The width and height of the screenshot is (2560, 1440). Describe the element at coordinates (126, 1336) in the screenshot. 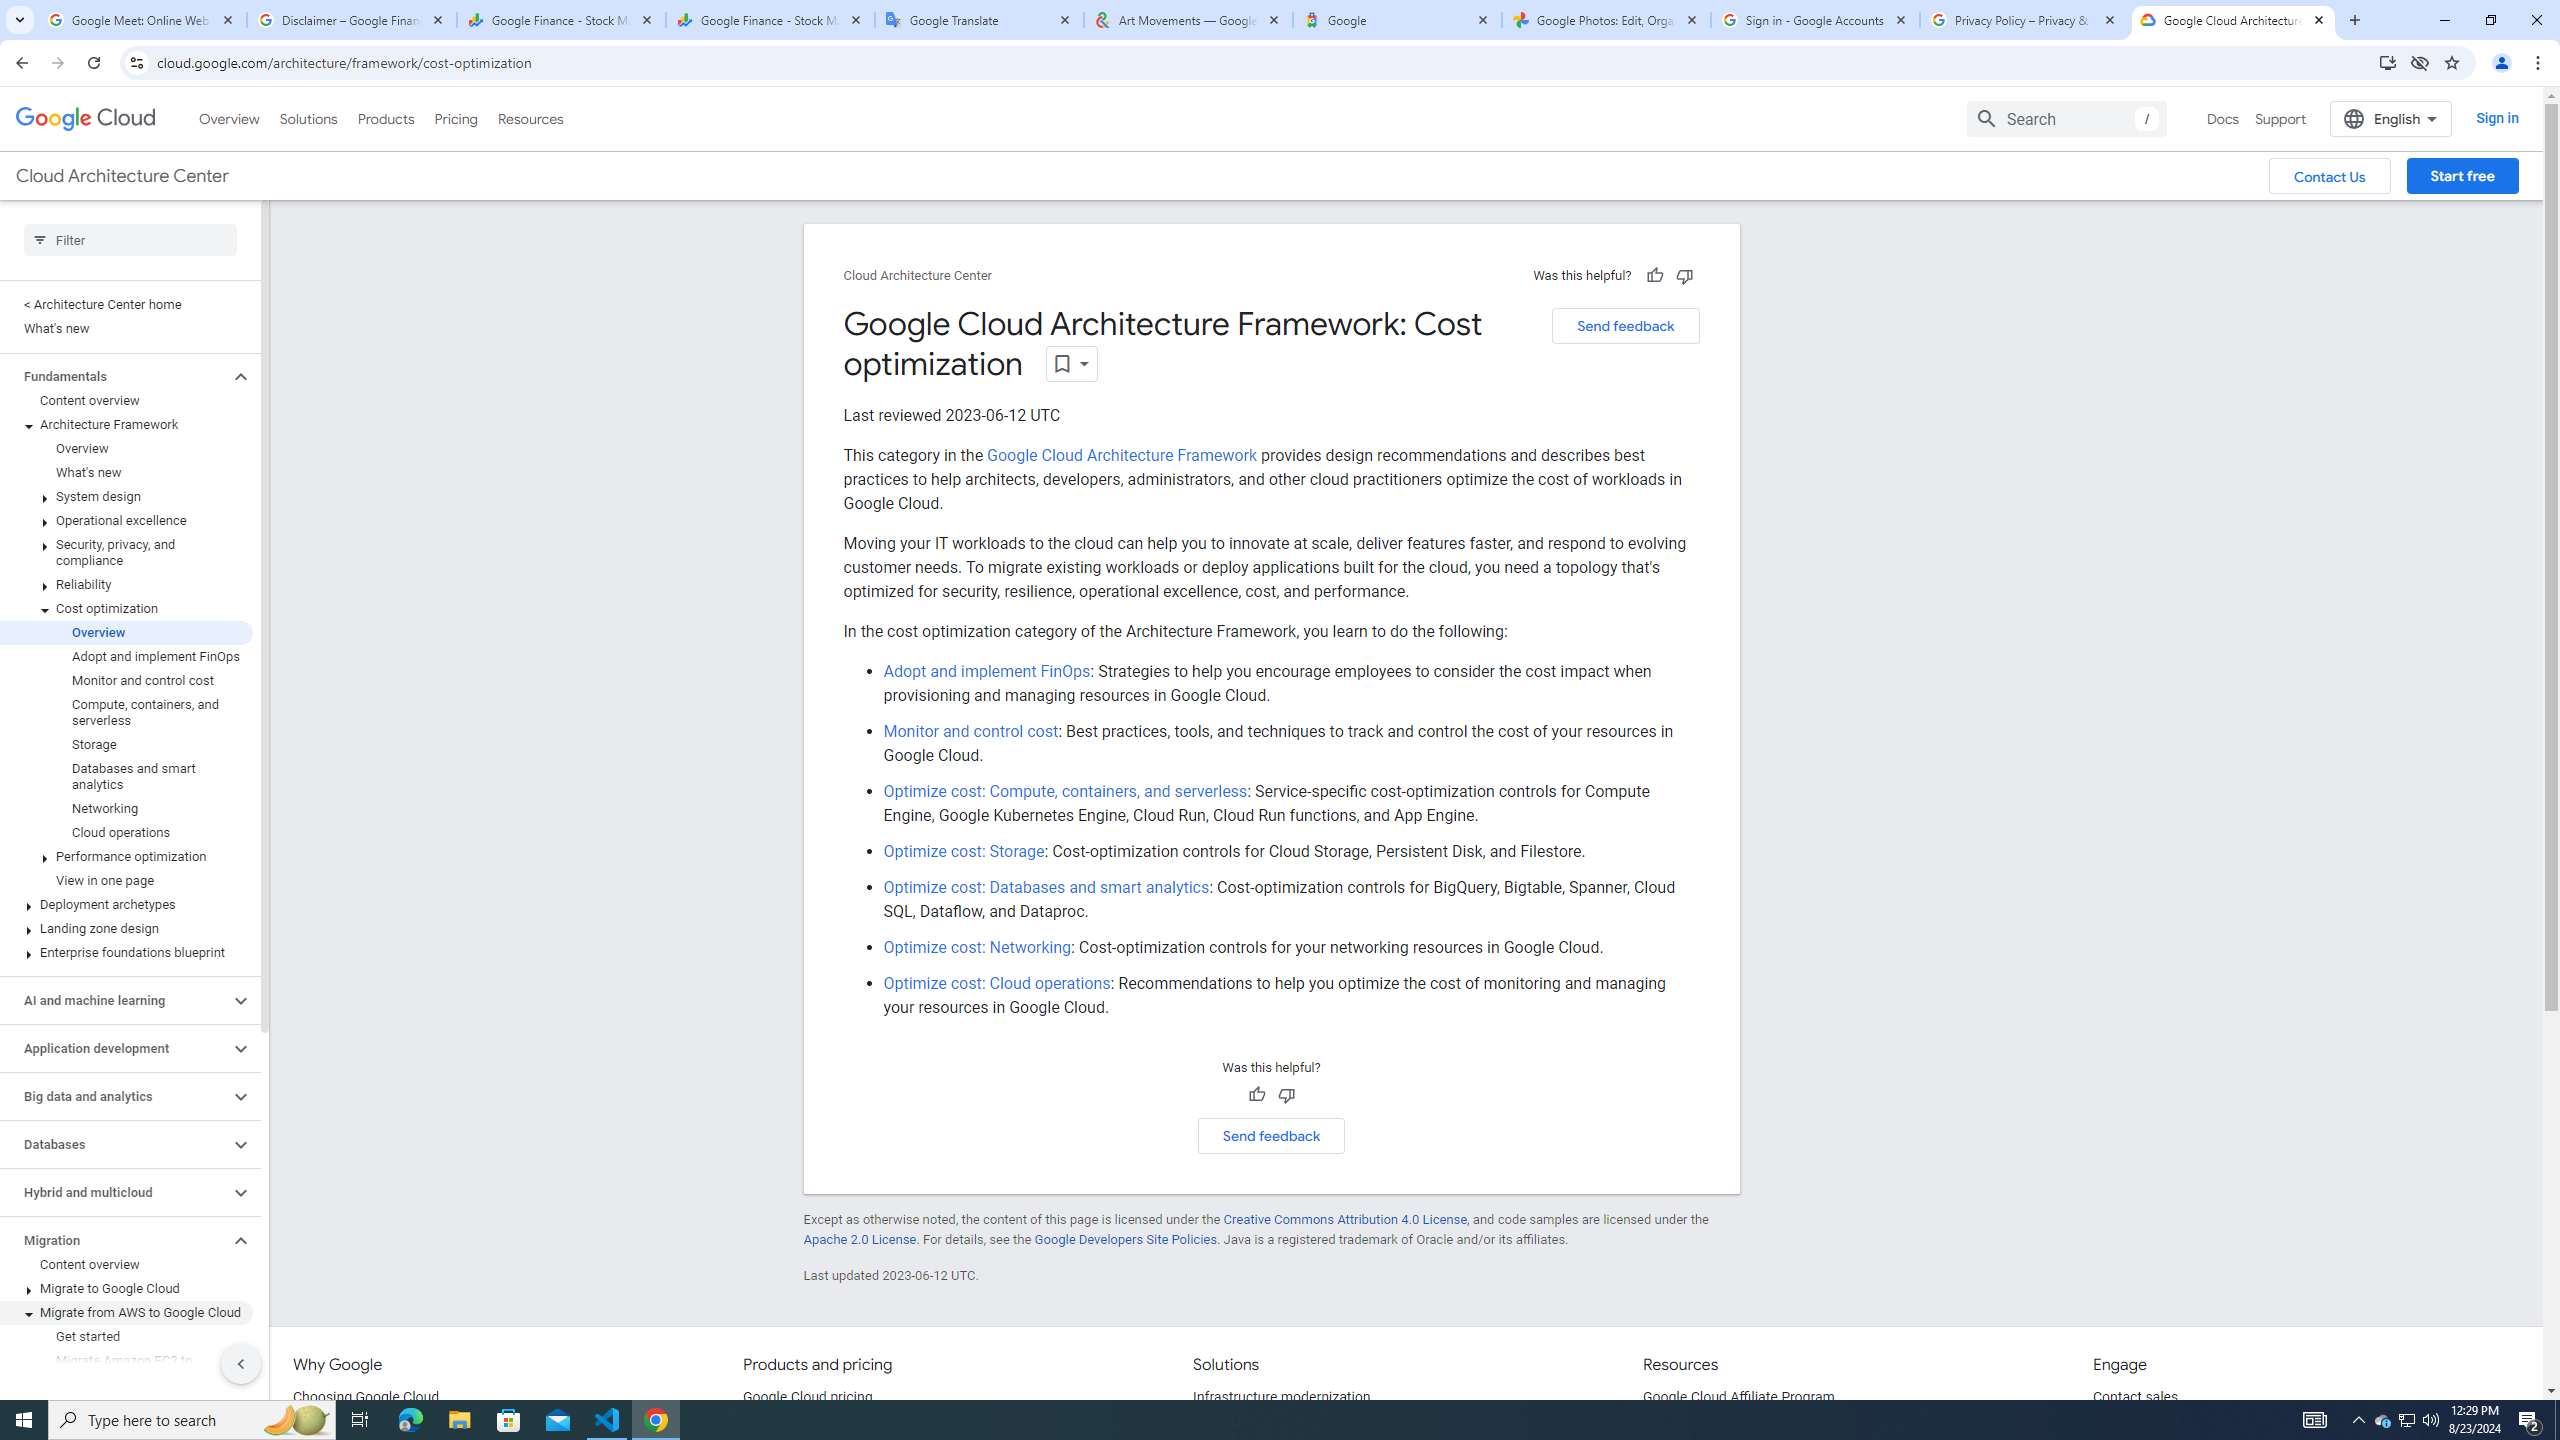

I see `Get started` at that location.